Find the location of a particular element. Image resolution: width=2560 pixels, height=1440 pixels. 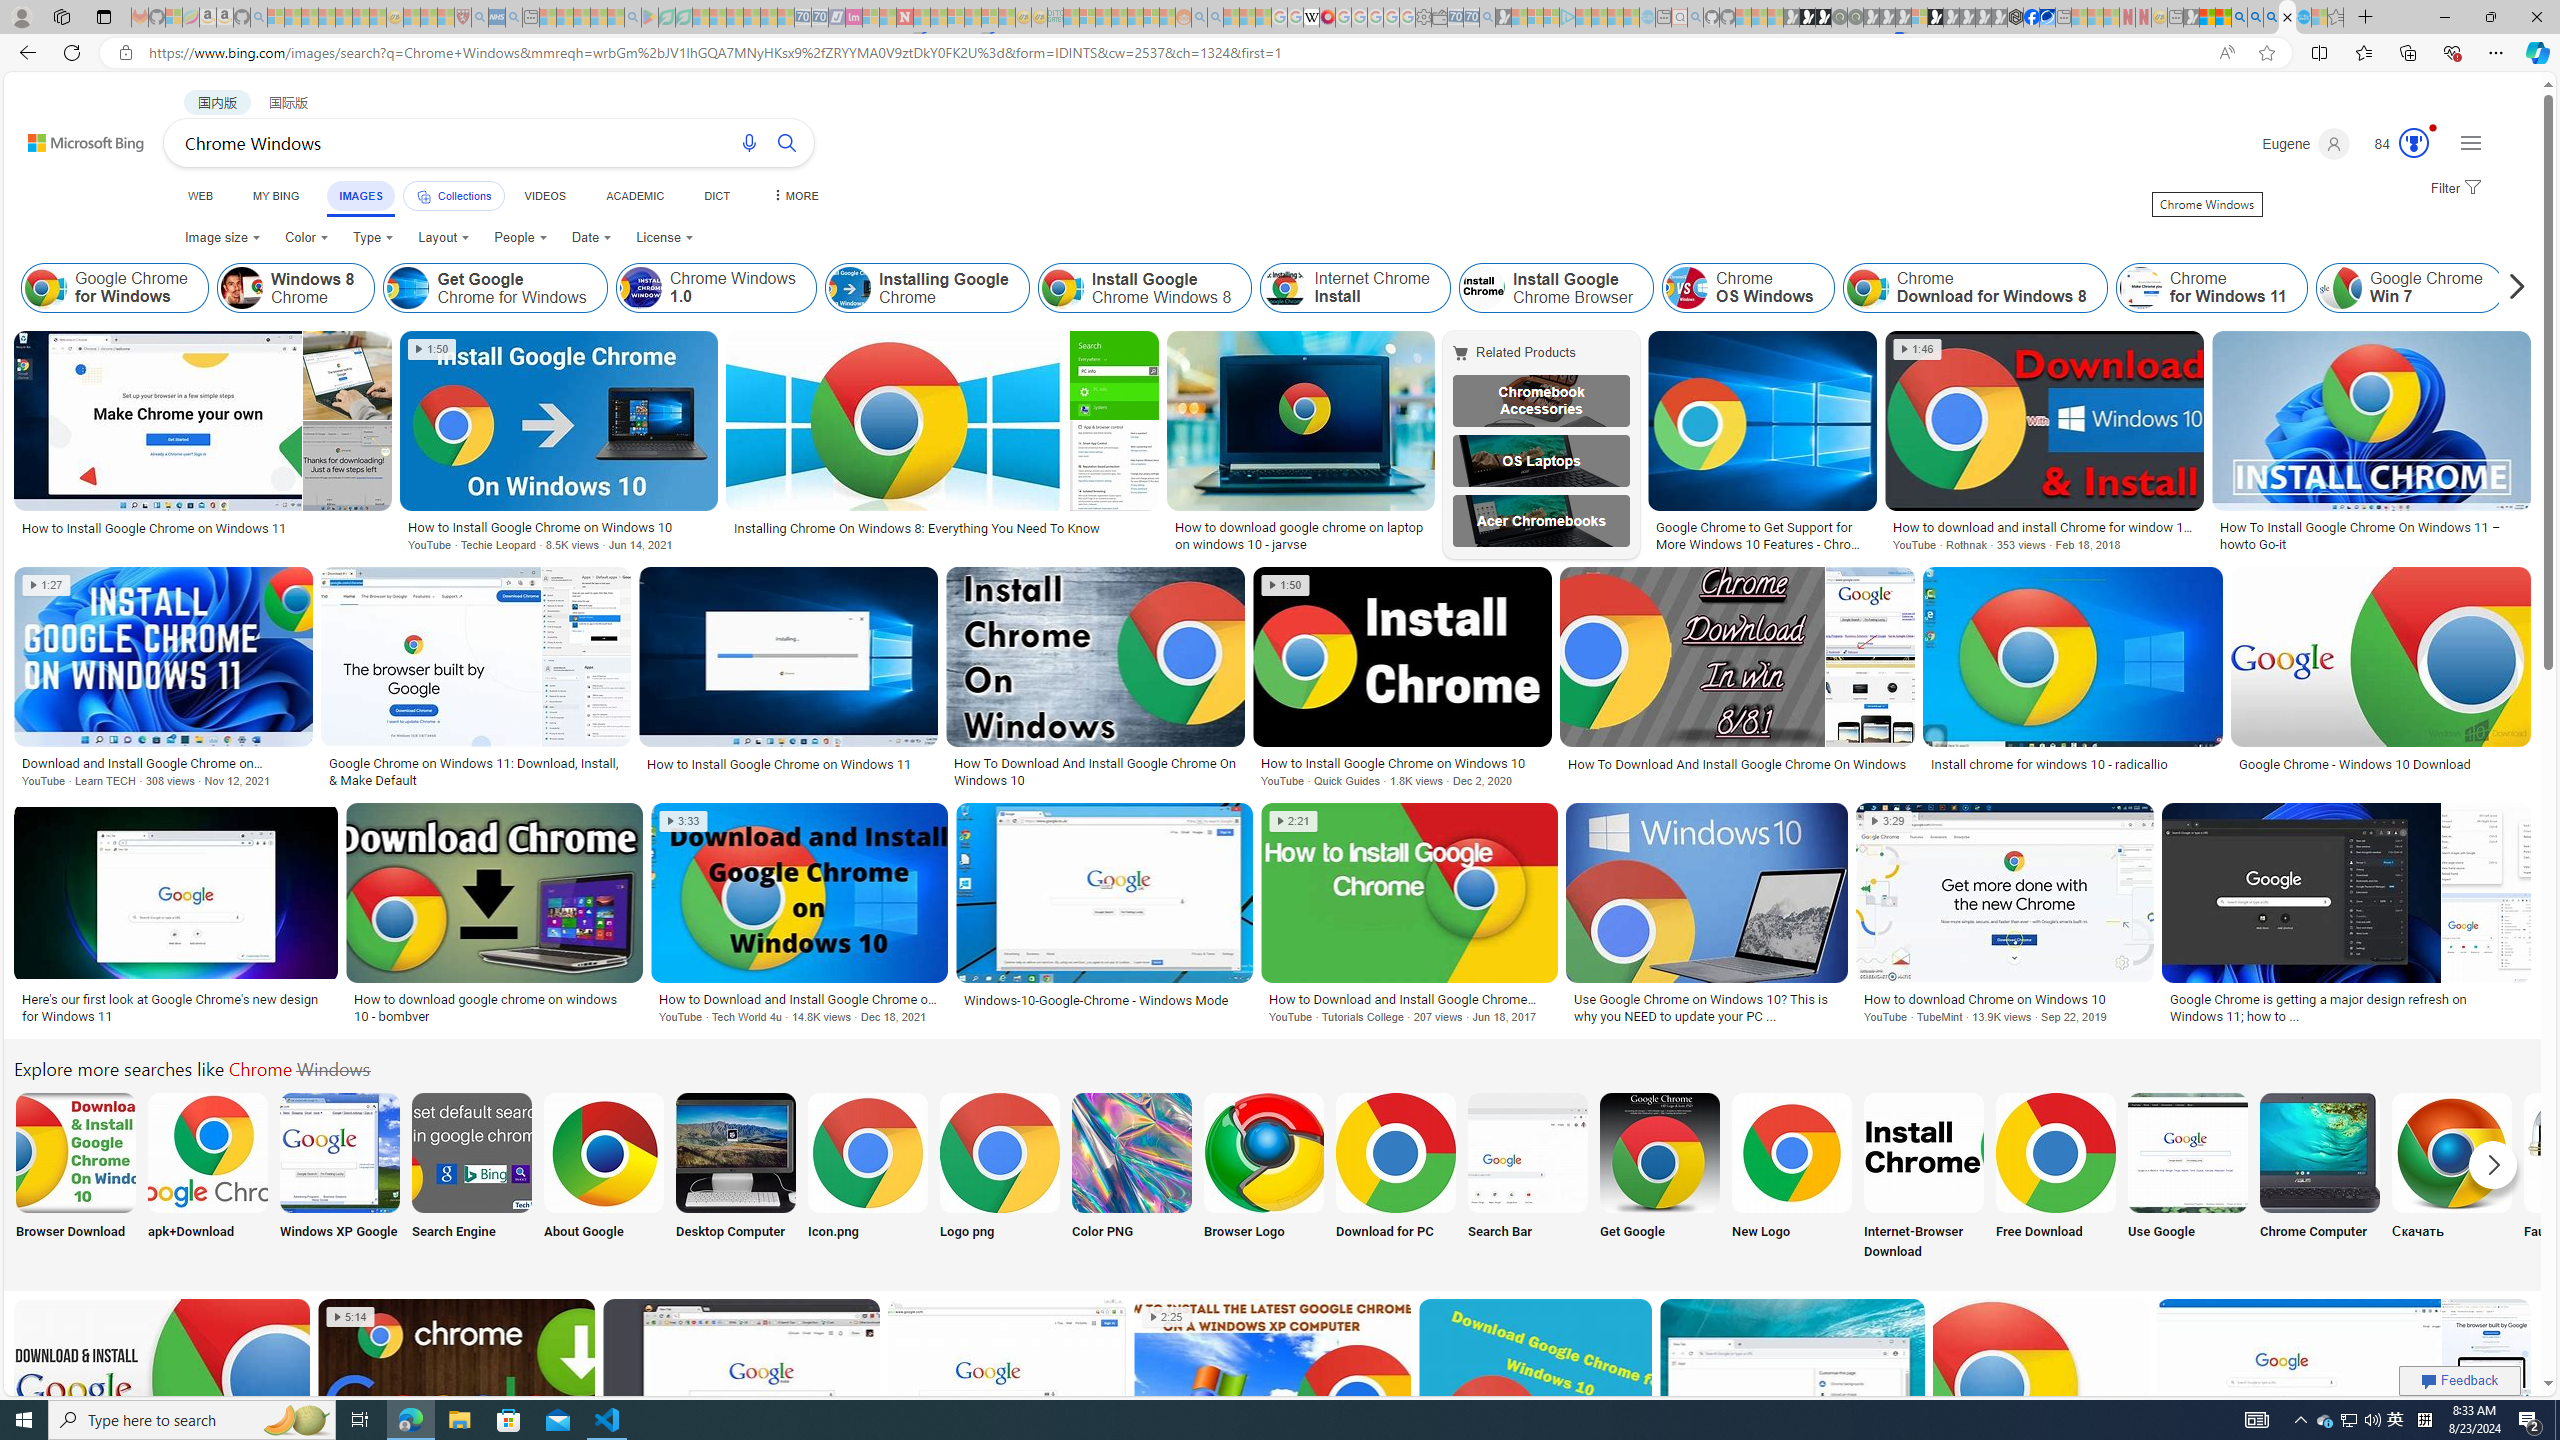

Future Focus Report 2024 - Sleeping is located at coordinates (1854, 17).